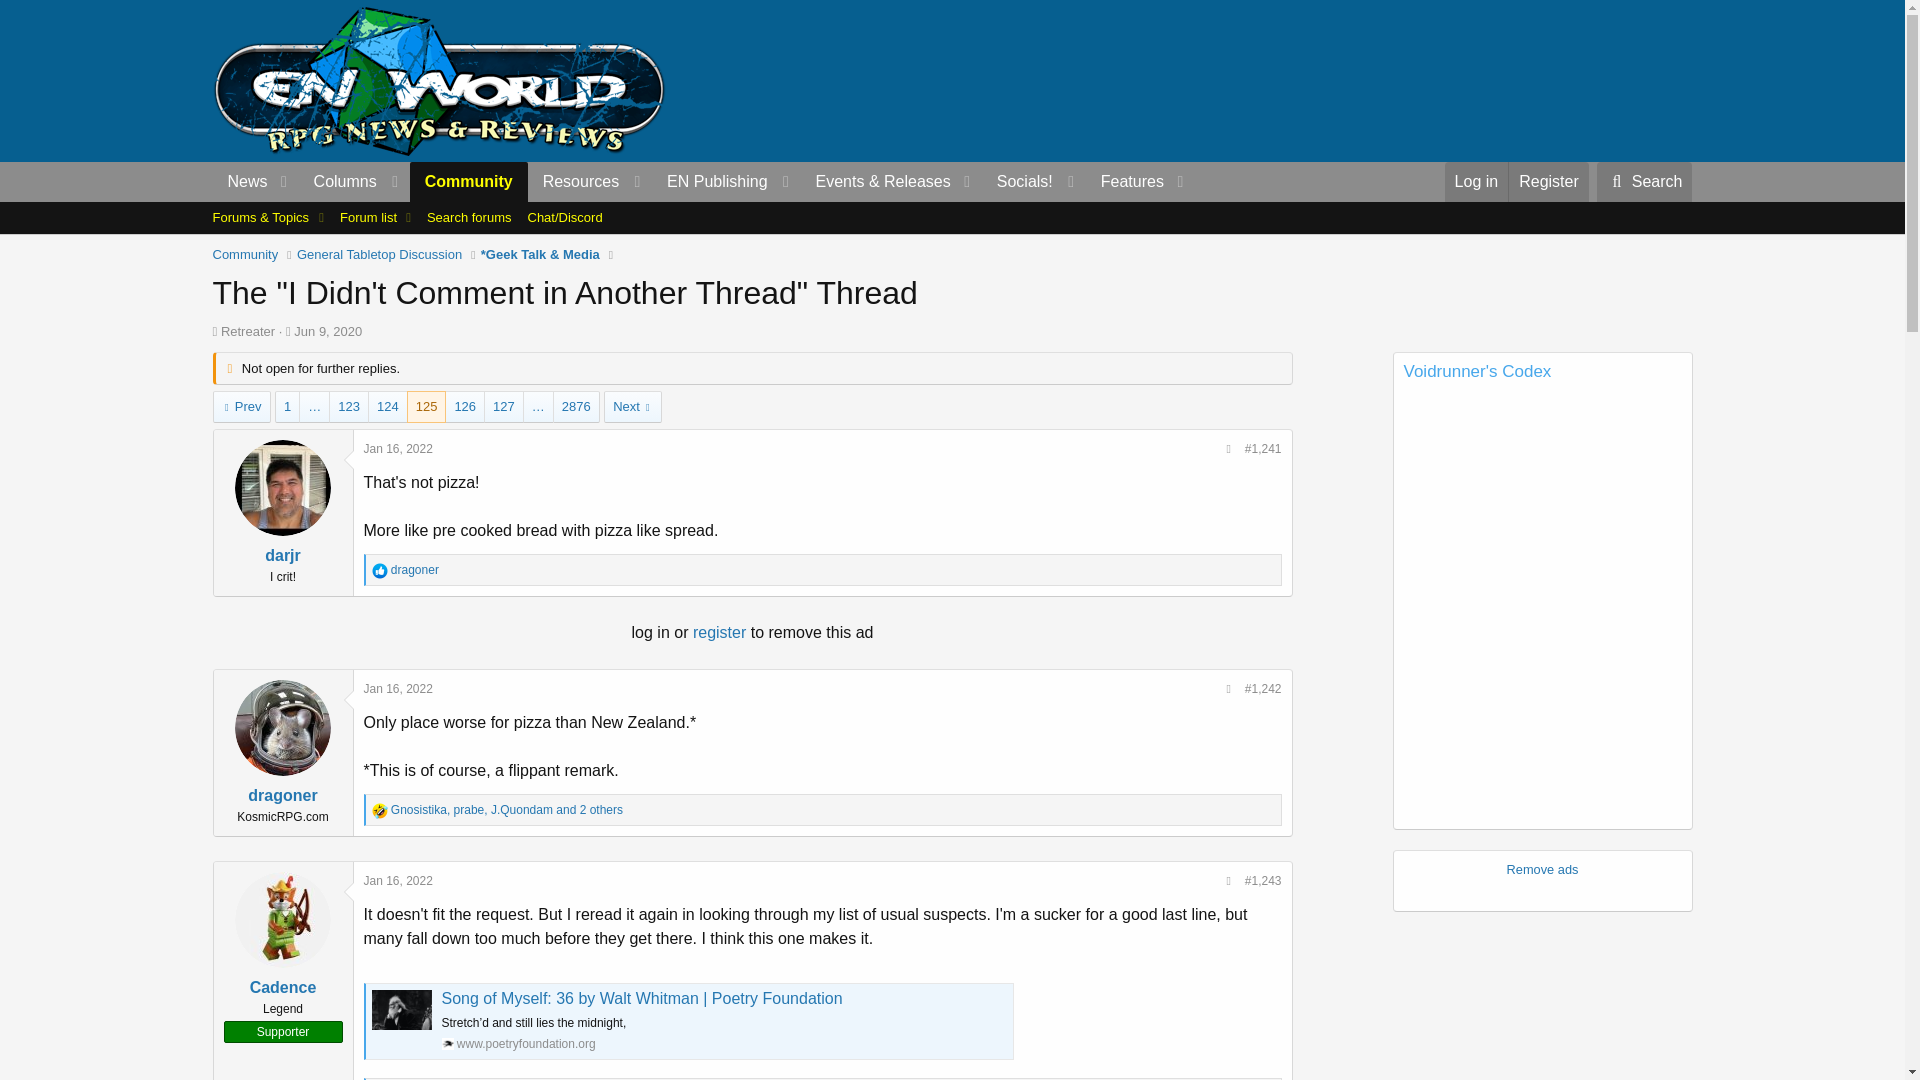 This screenshot has width=1920, height=1080. Describe the element at coordinates (1645, 182) in the screenshot. I see `Search` at that location.